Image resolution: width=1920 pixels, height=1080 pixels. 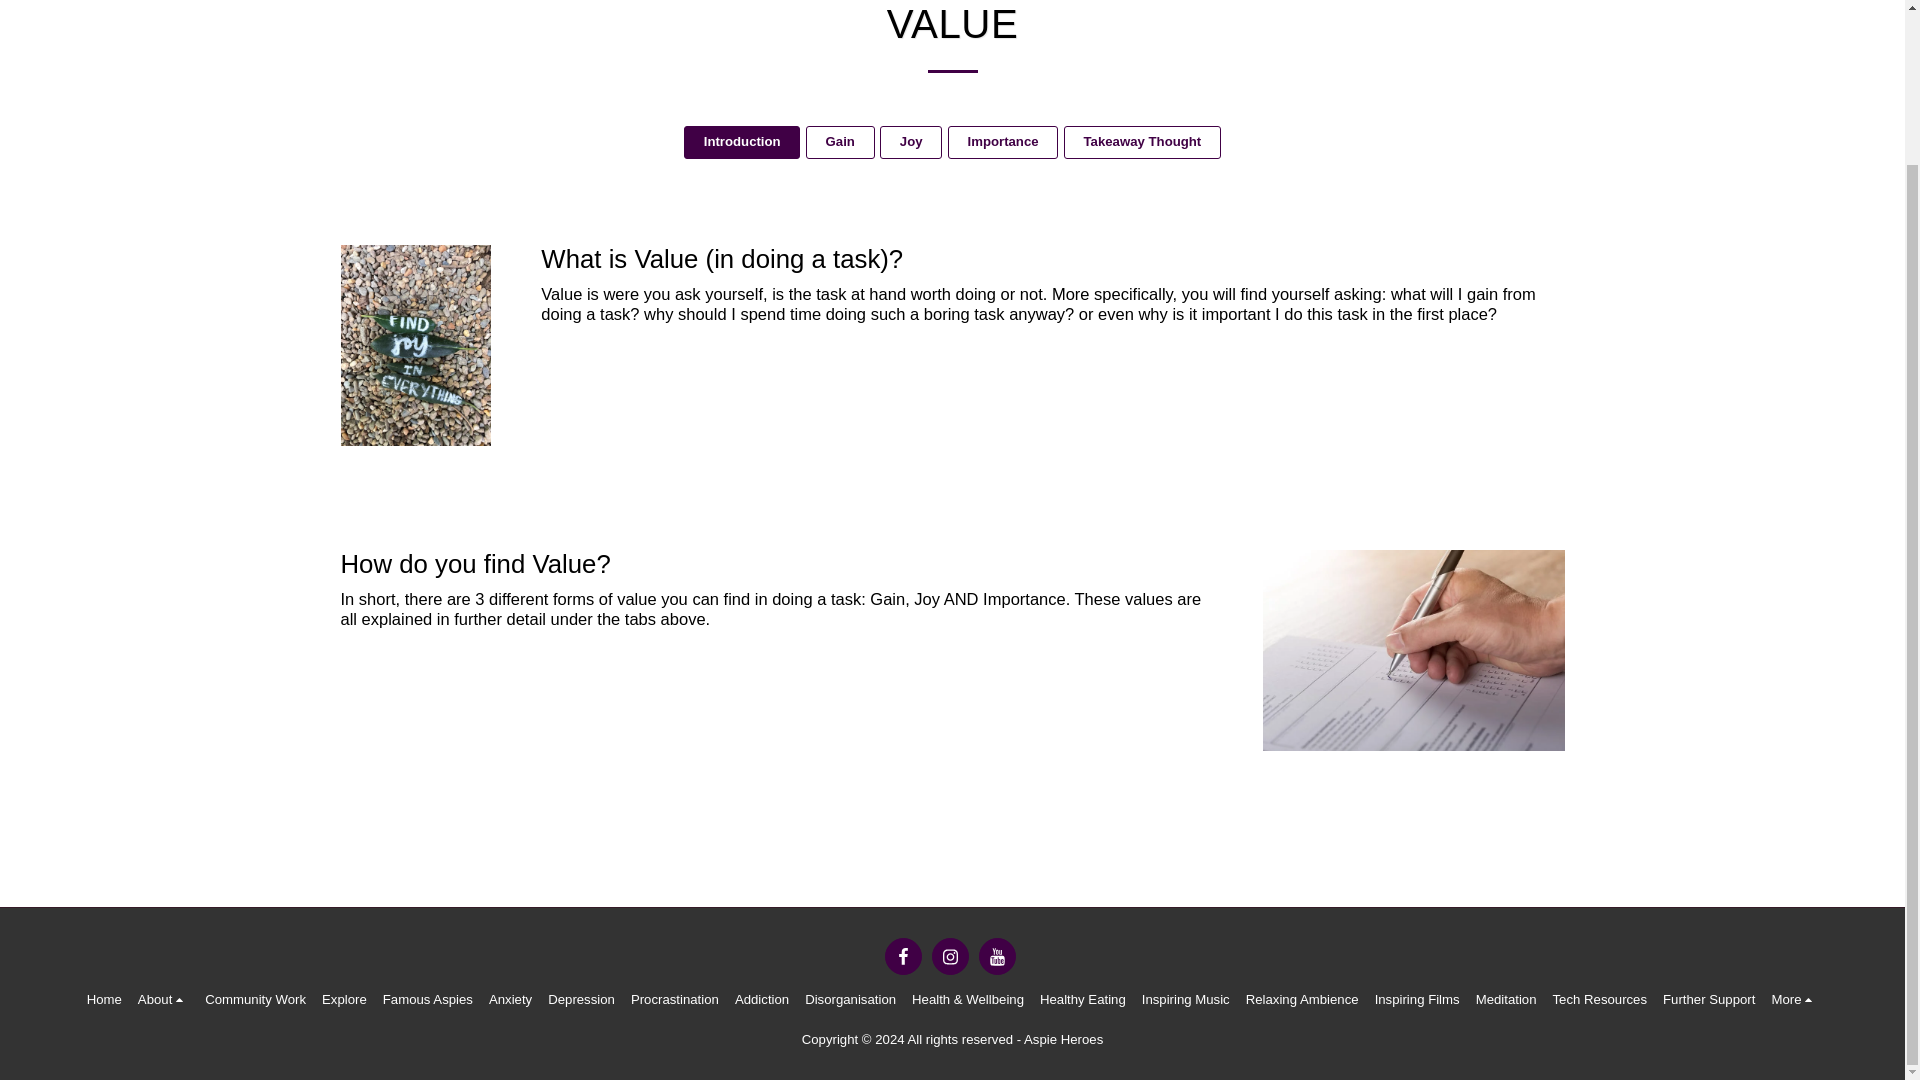 What do you see at coordinates (104, 1000) in the screenshot?
I see `Home` at bounding box center [104, 1000].